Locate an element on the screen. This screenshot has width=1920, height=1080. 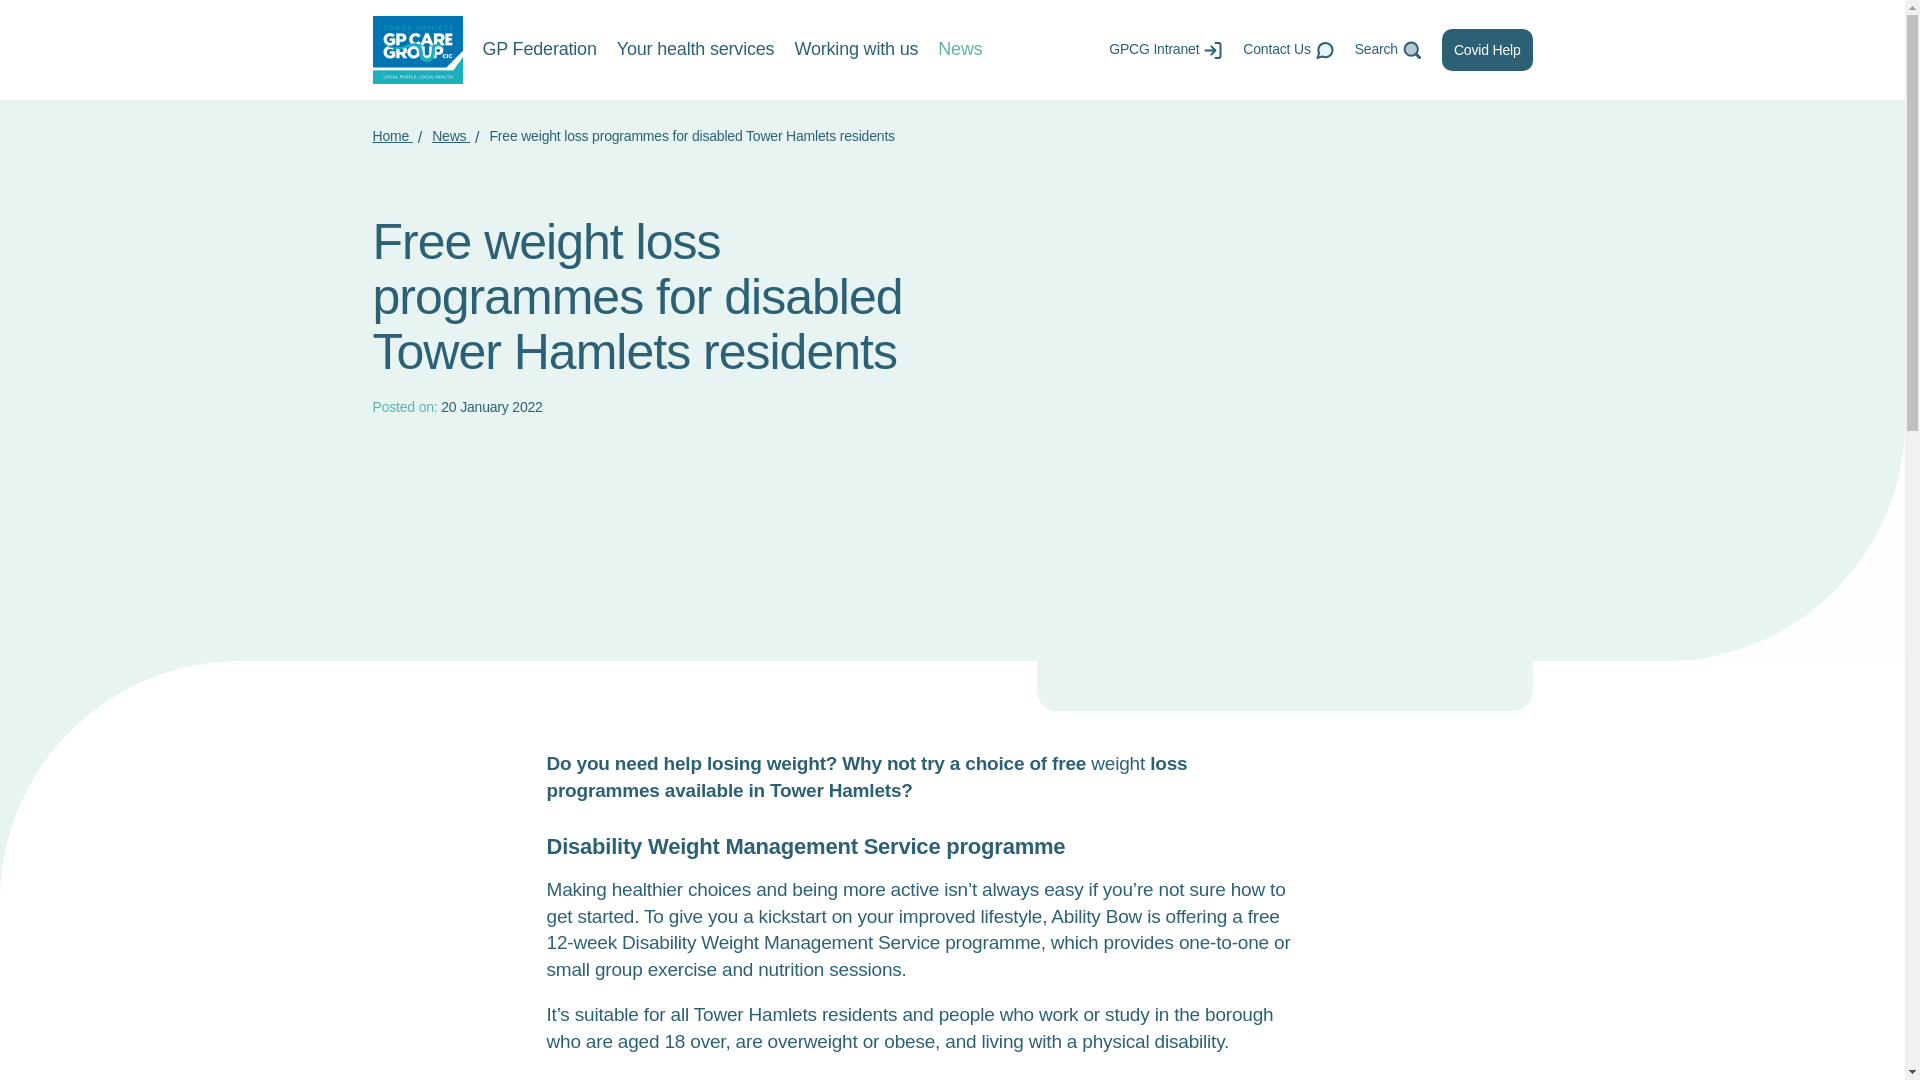
GP Care Group is located at coordinates (417, 50).